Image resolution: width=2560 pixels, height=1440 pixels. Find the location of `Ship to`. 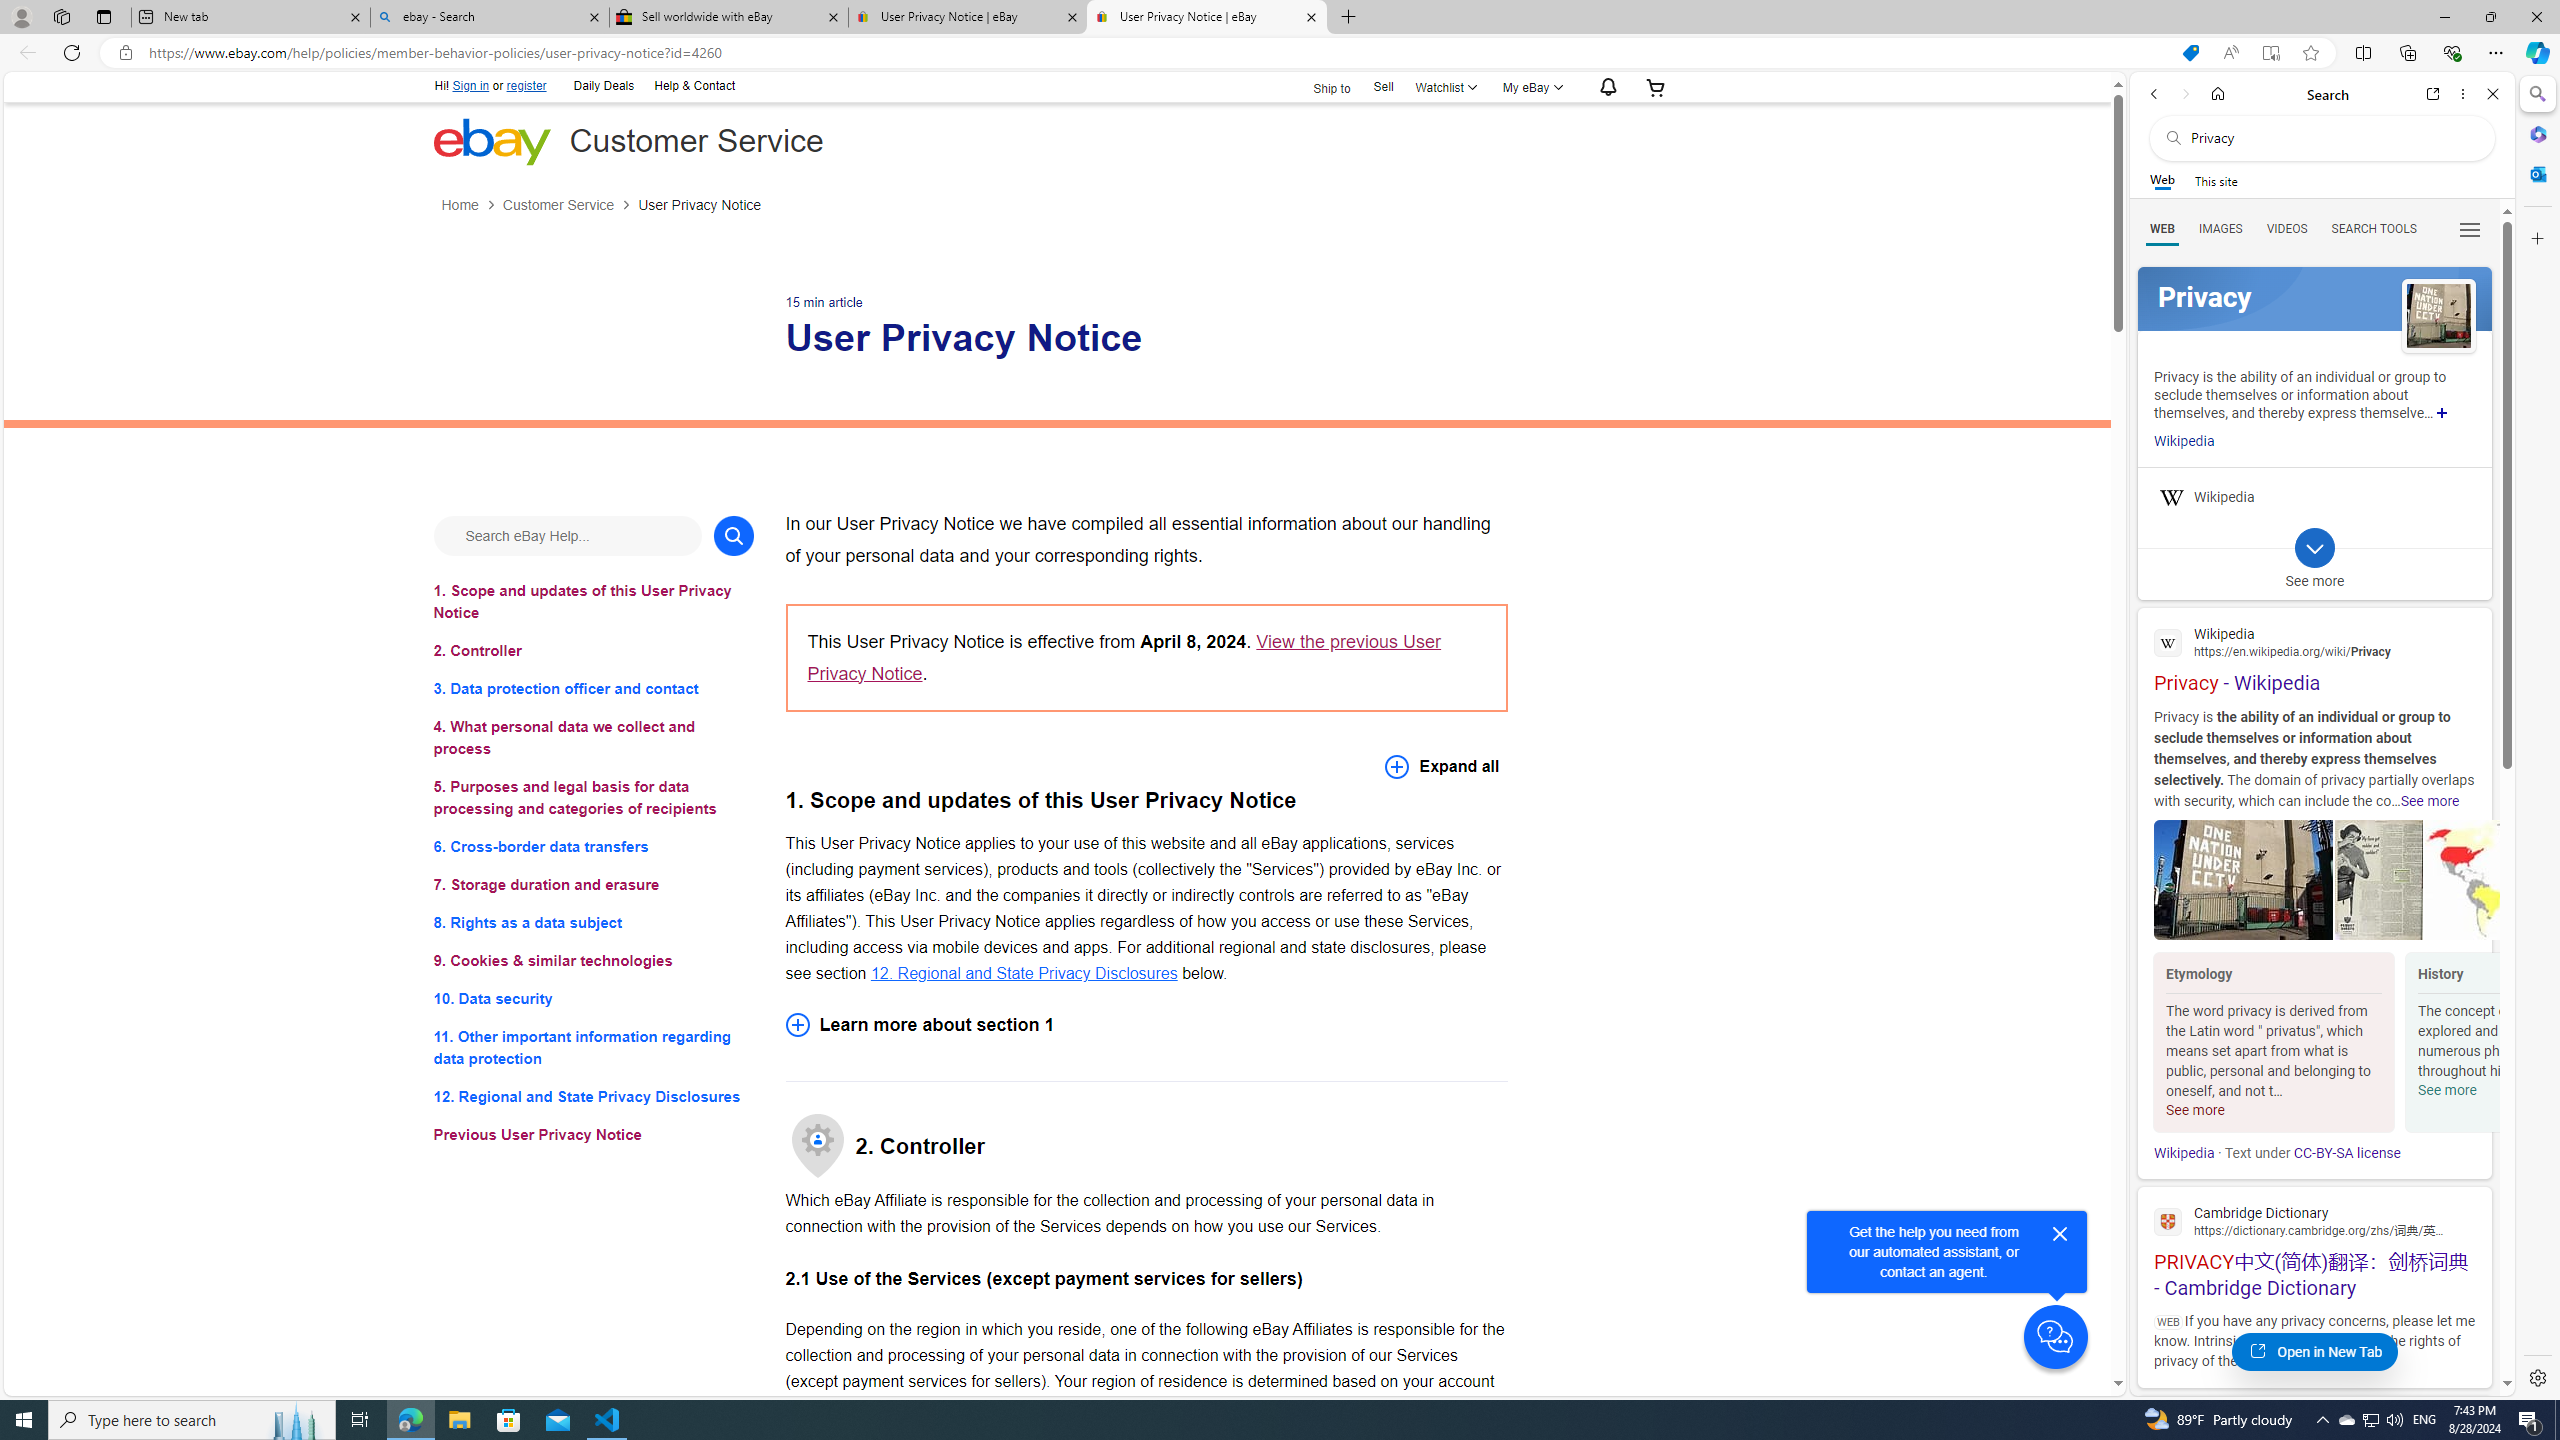

Ship to is located at coordinates (1320, 88).